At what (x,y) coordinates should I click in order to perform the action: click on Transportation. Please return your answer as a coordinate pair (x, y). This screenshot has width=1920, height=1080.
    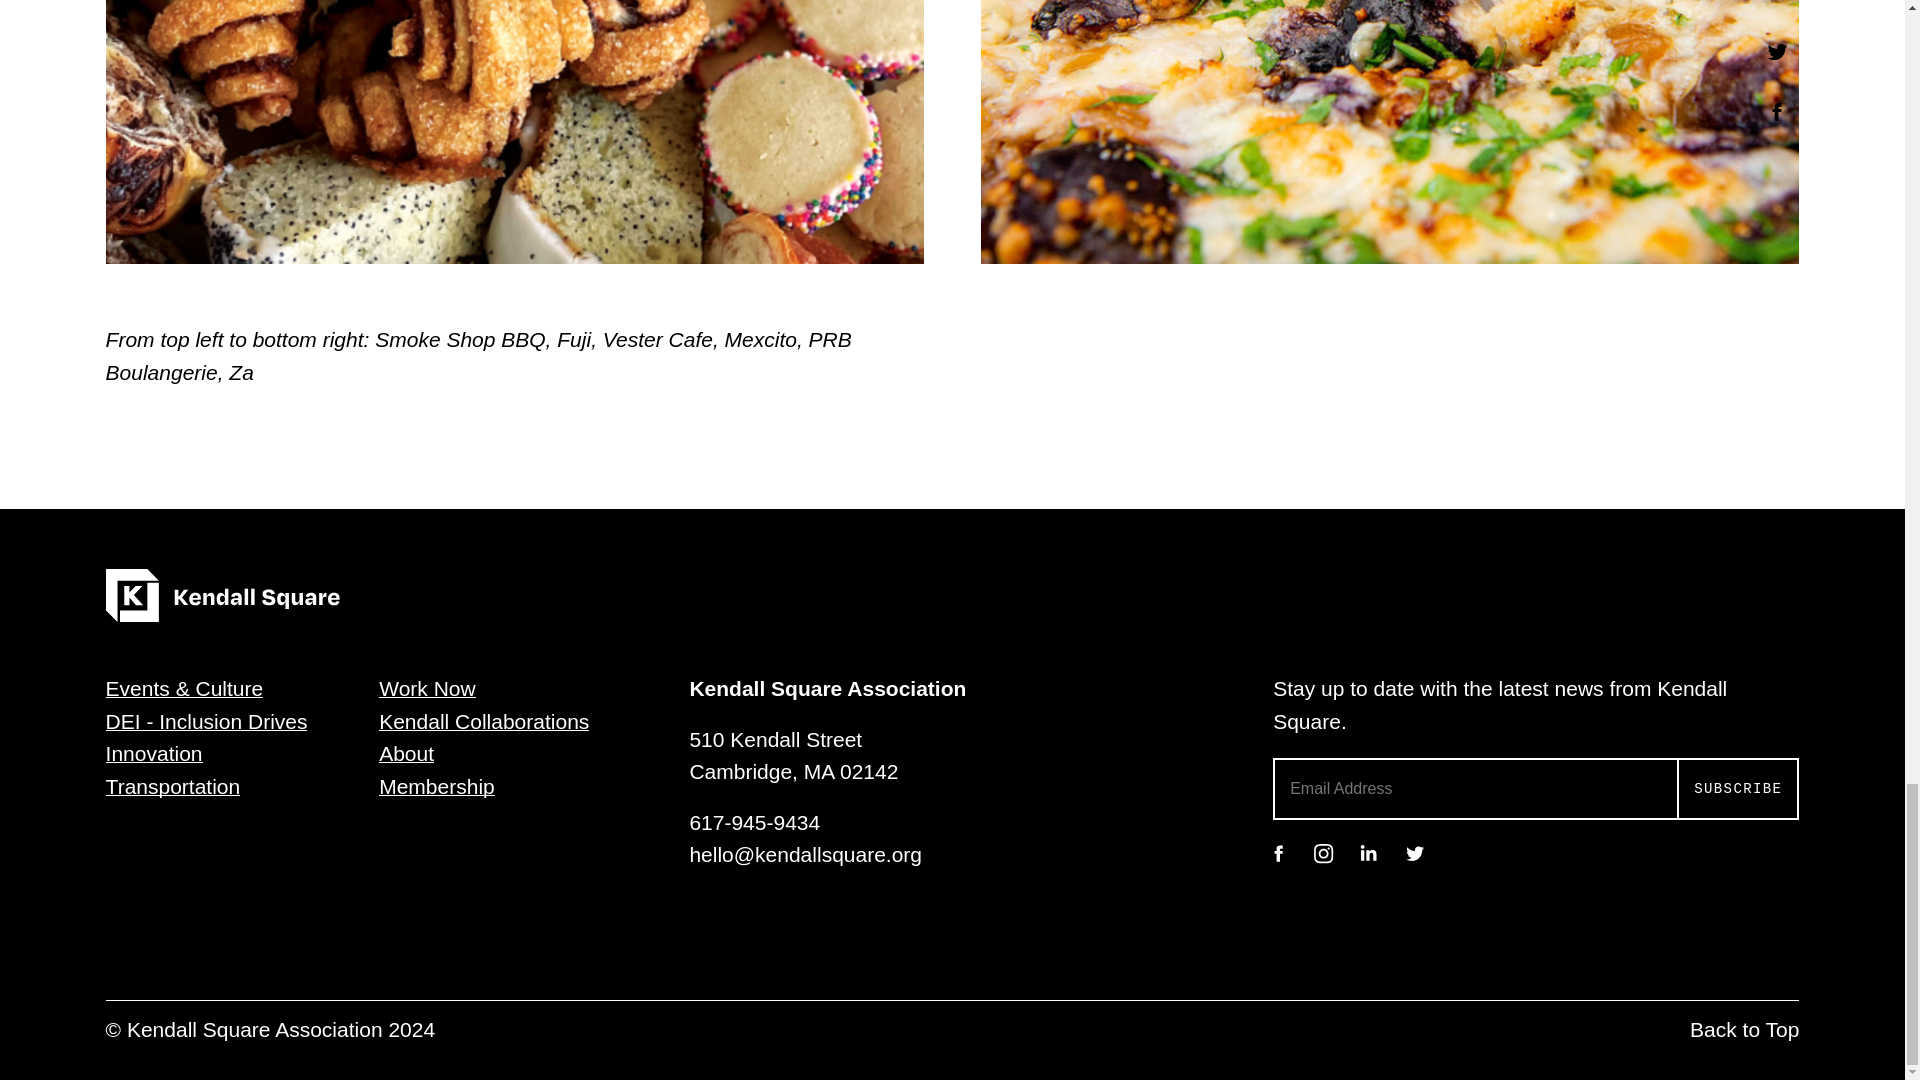
    Looking at the image, I should click on (173, 786).